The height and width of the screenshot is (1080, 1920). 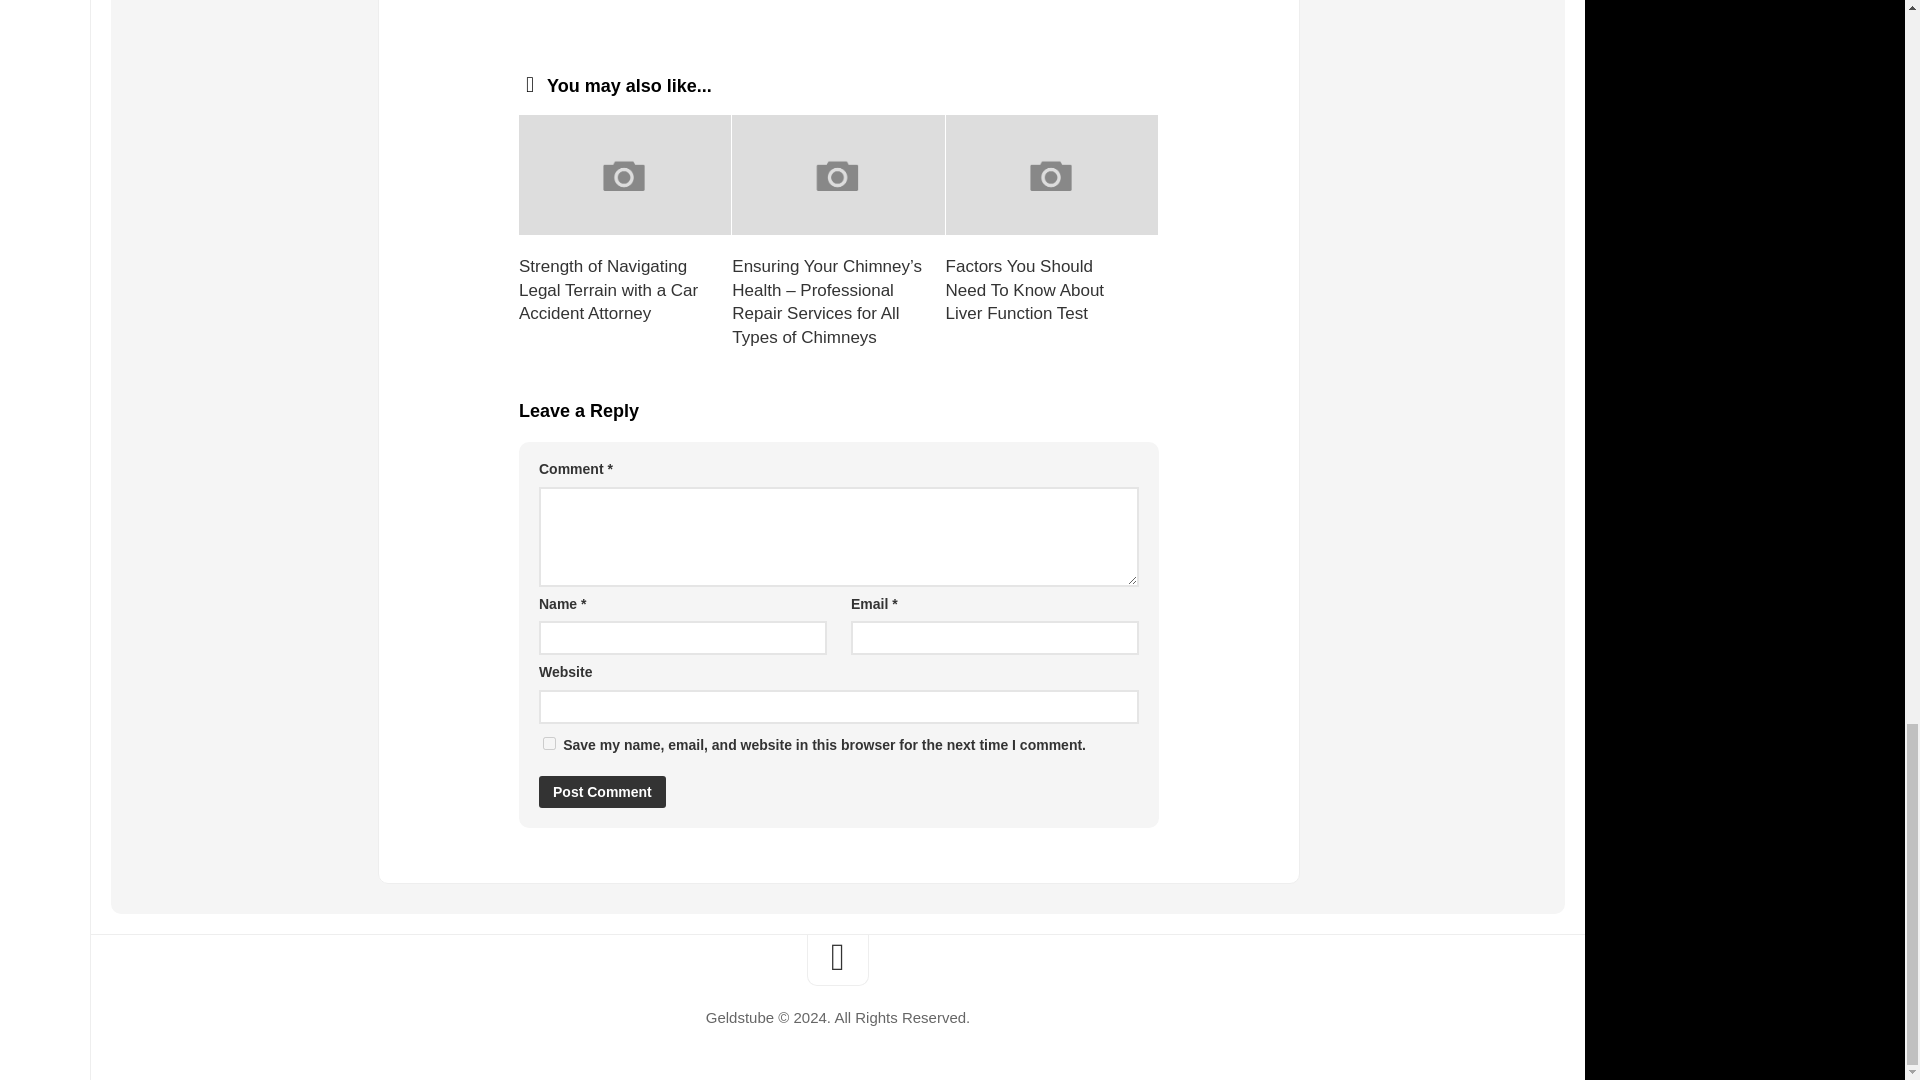 What do you see at coordinates (1025, 290) in the screenshot?
I see `Factors You Should Need To Know About Liver Function Test` at bounding box center [1025, 290].